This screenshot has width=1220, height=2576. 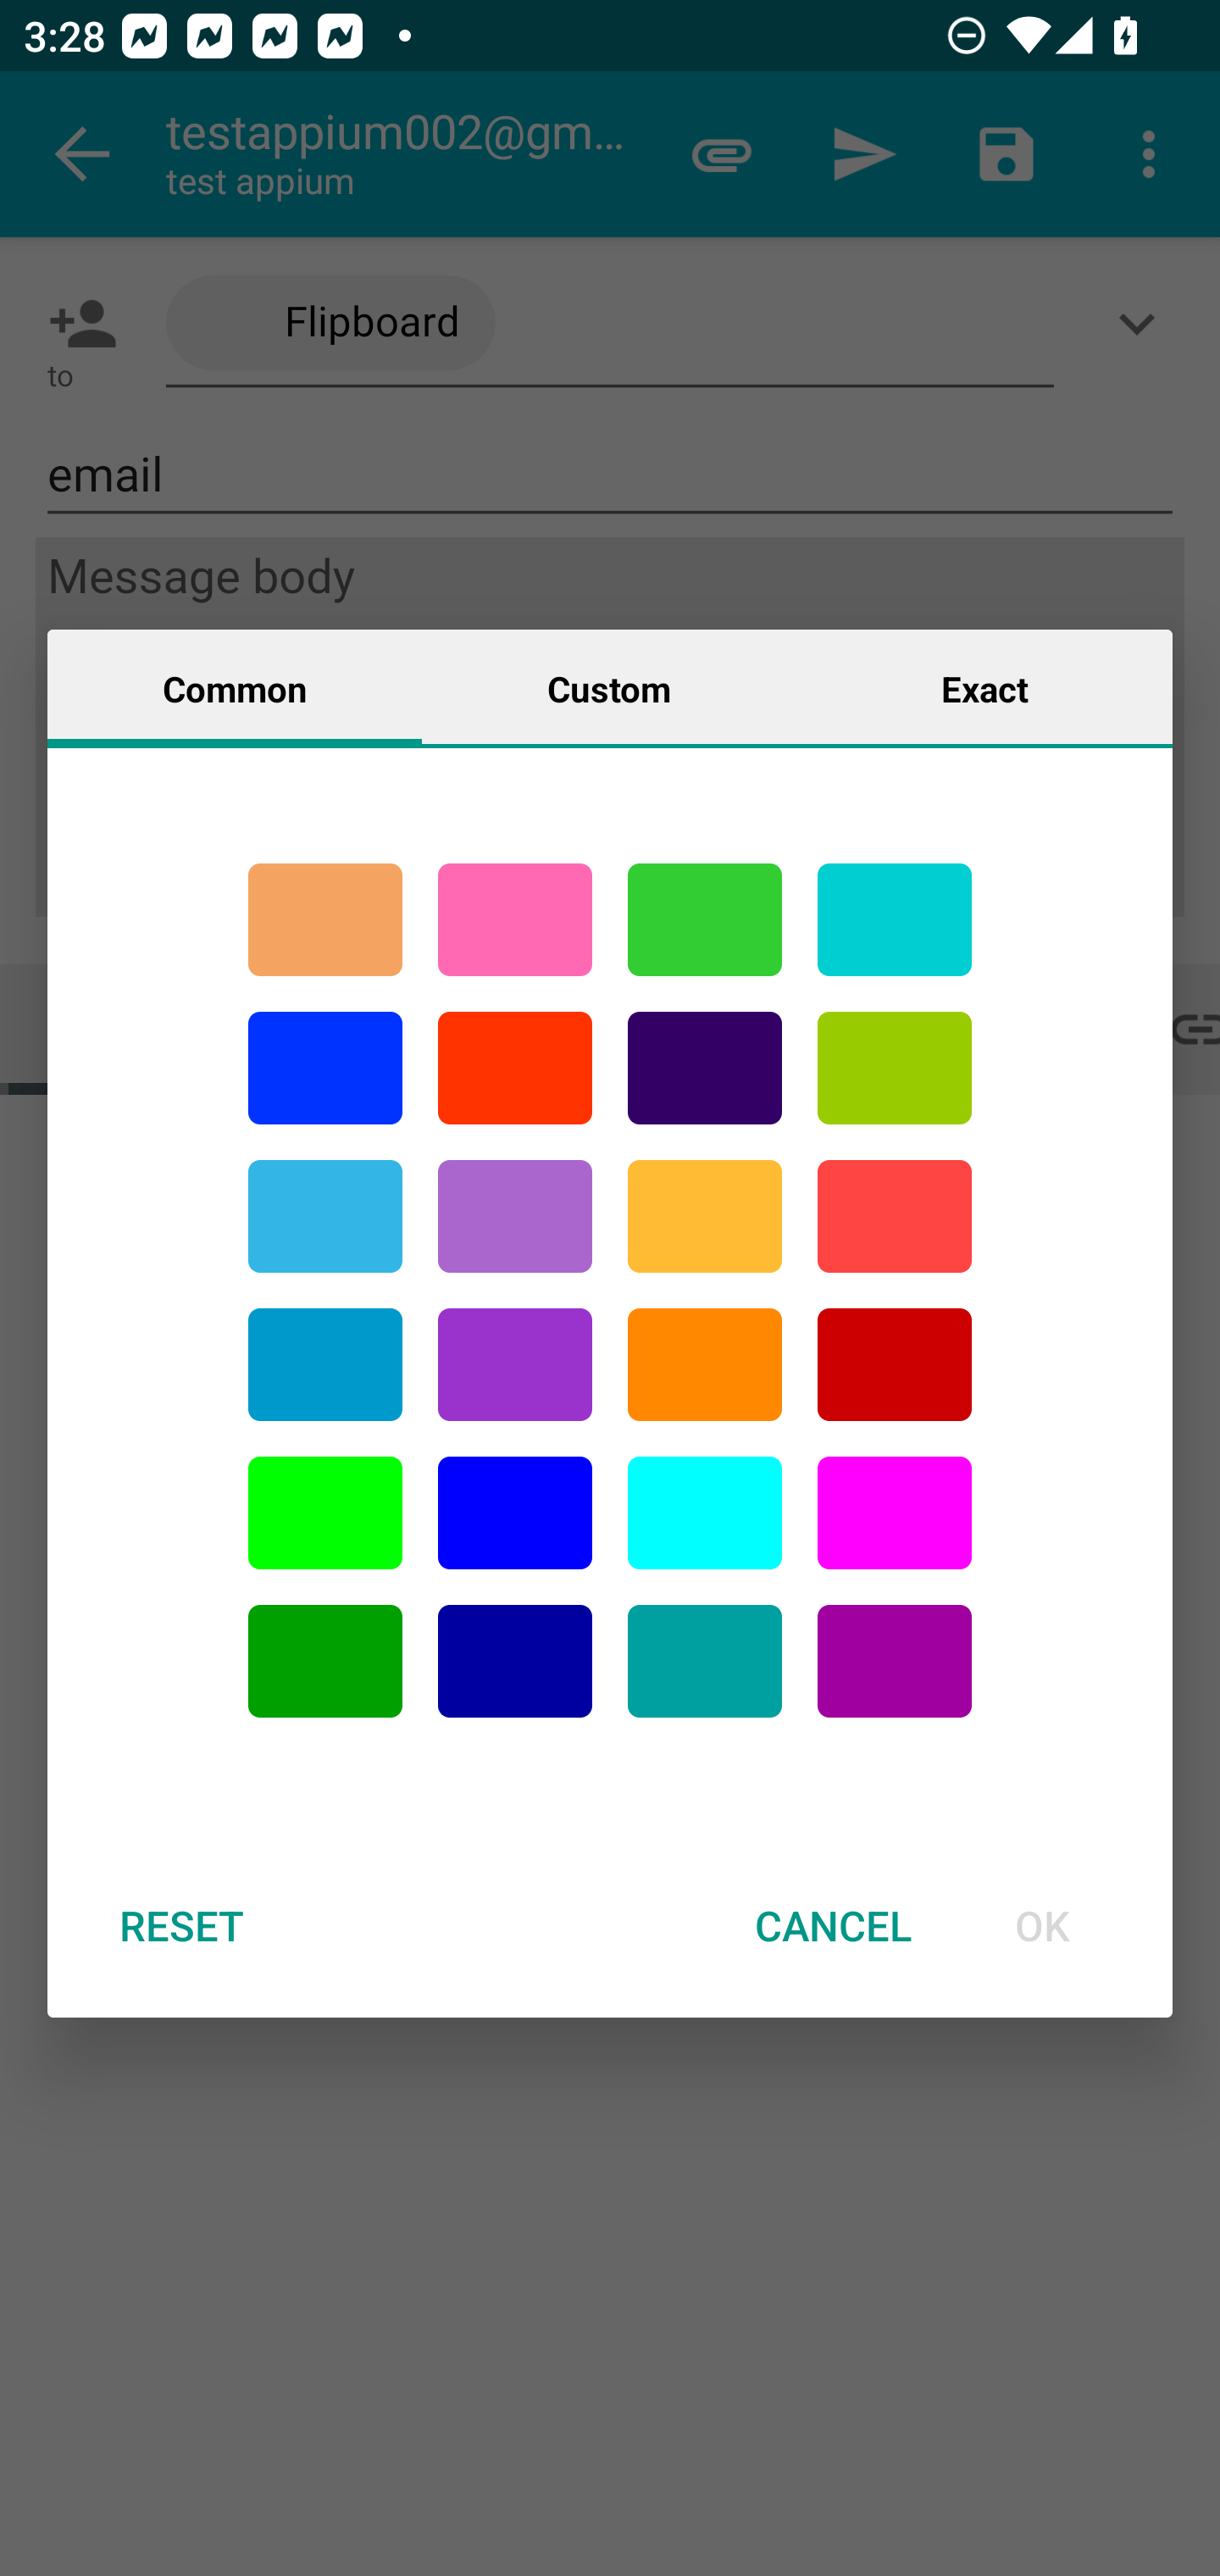 I want to click on Light green, so click(x=895, y=1068).